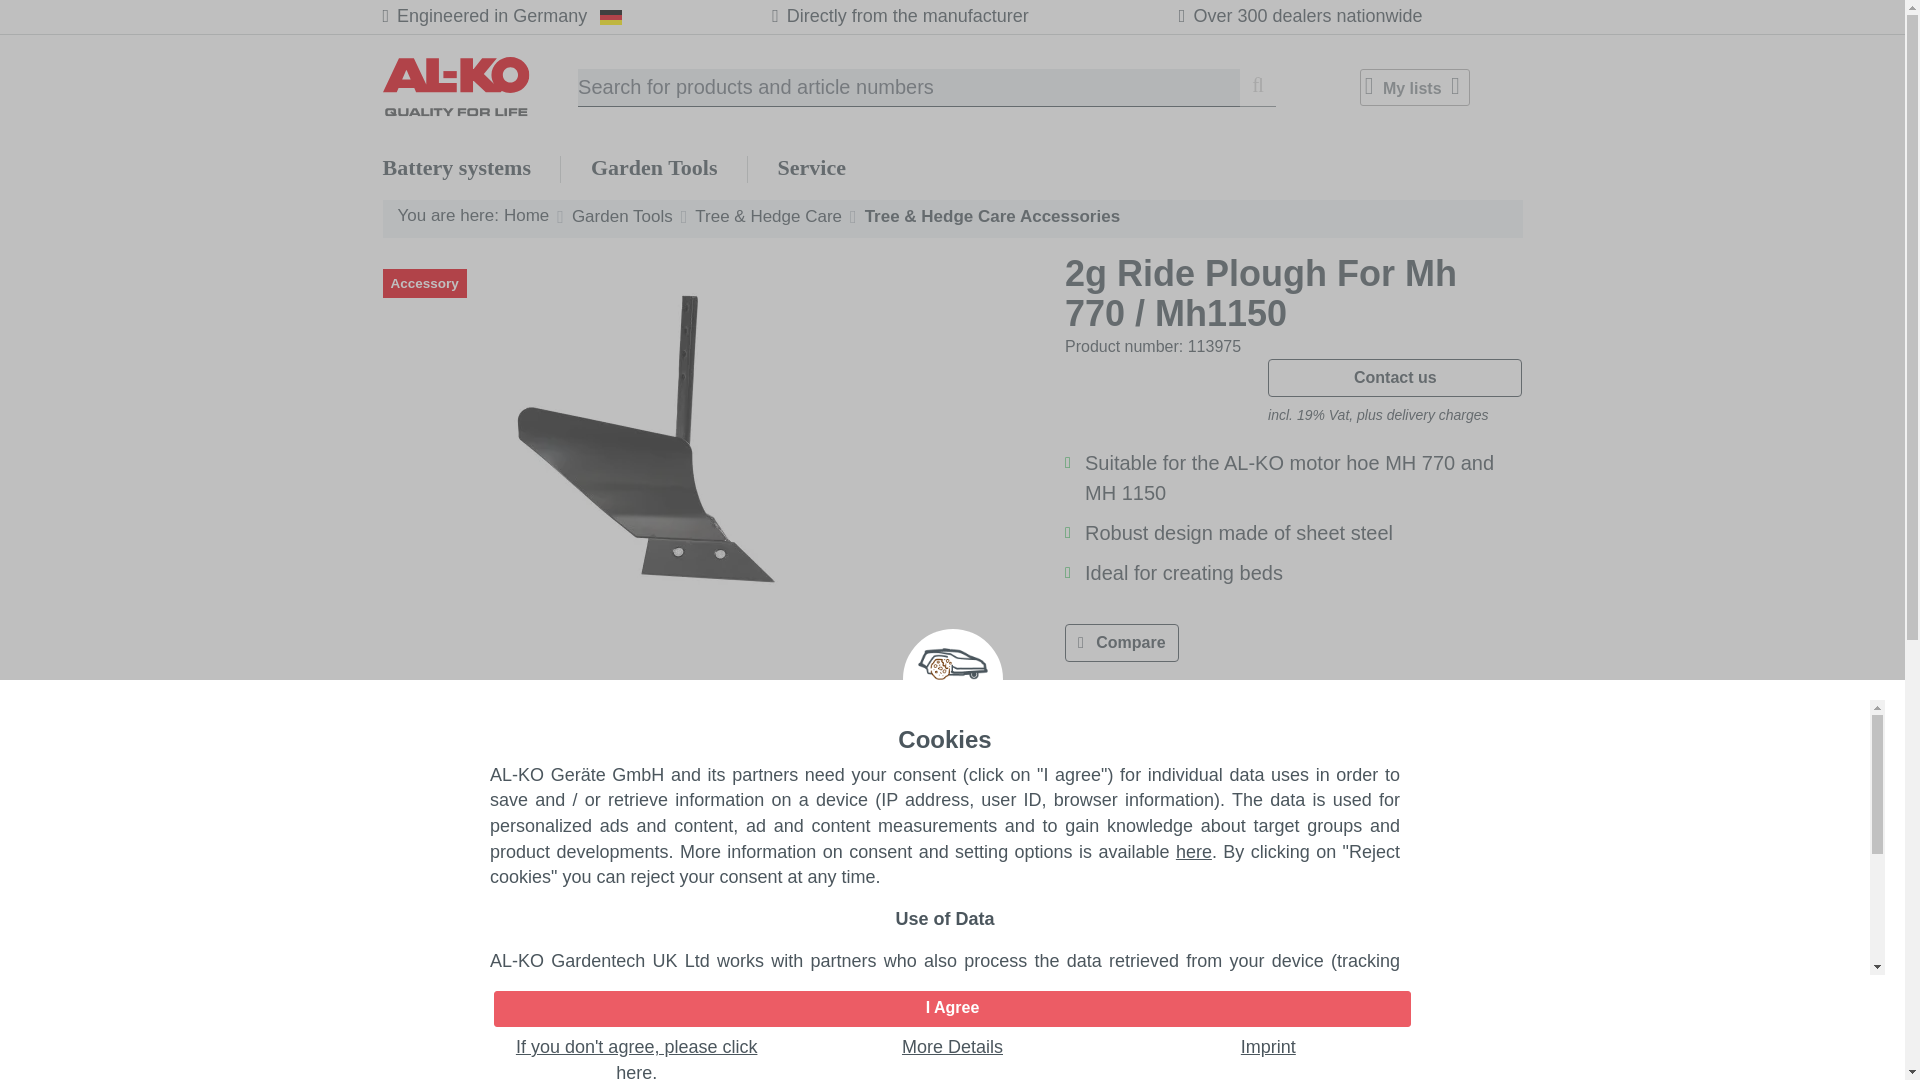 The image size is (1920, 1080). What do you see at coordinates (1258, 88) in the screenshot?
I see `Search` at bounding box center [1258, 88].